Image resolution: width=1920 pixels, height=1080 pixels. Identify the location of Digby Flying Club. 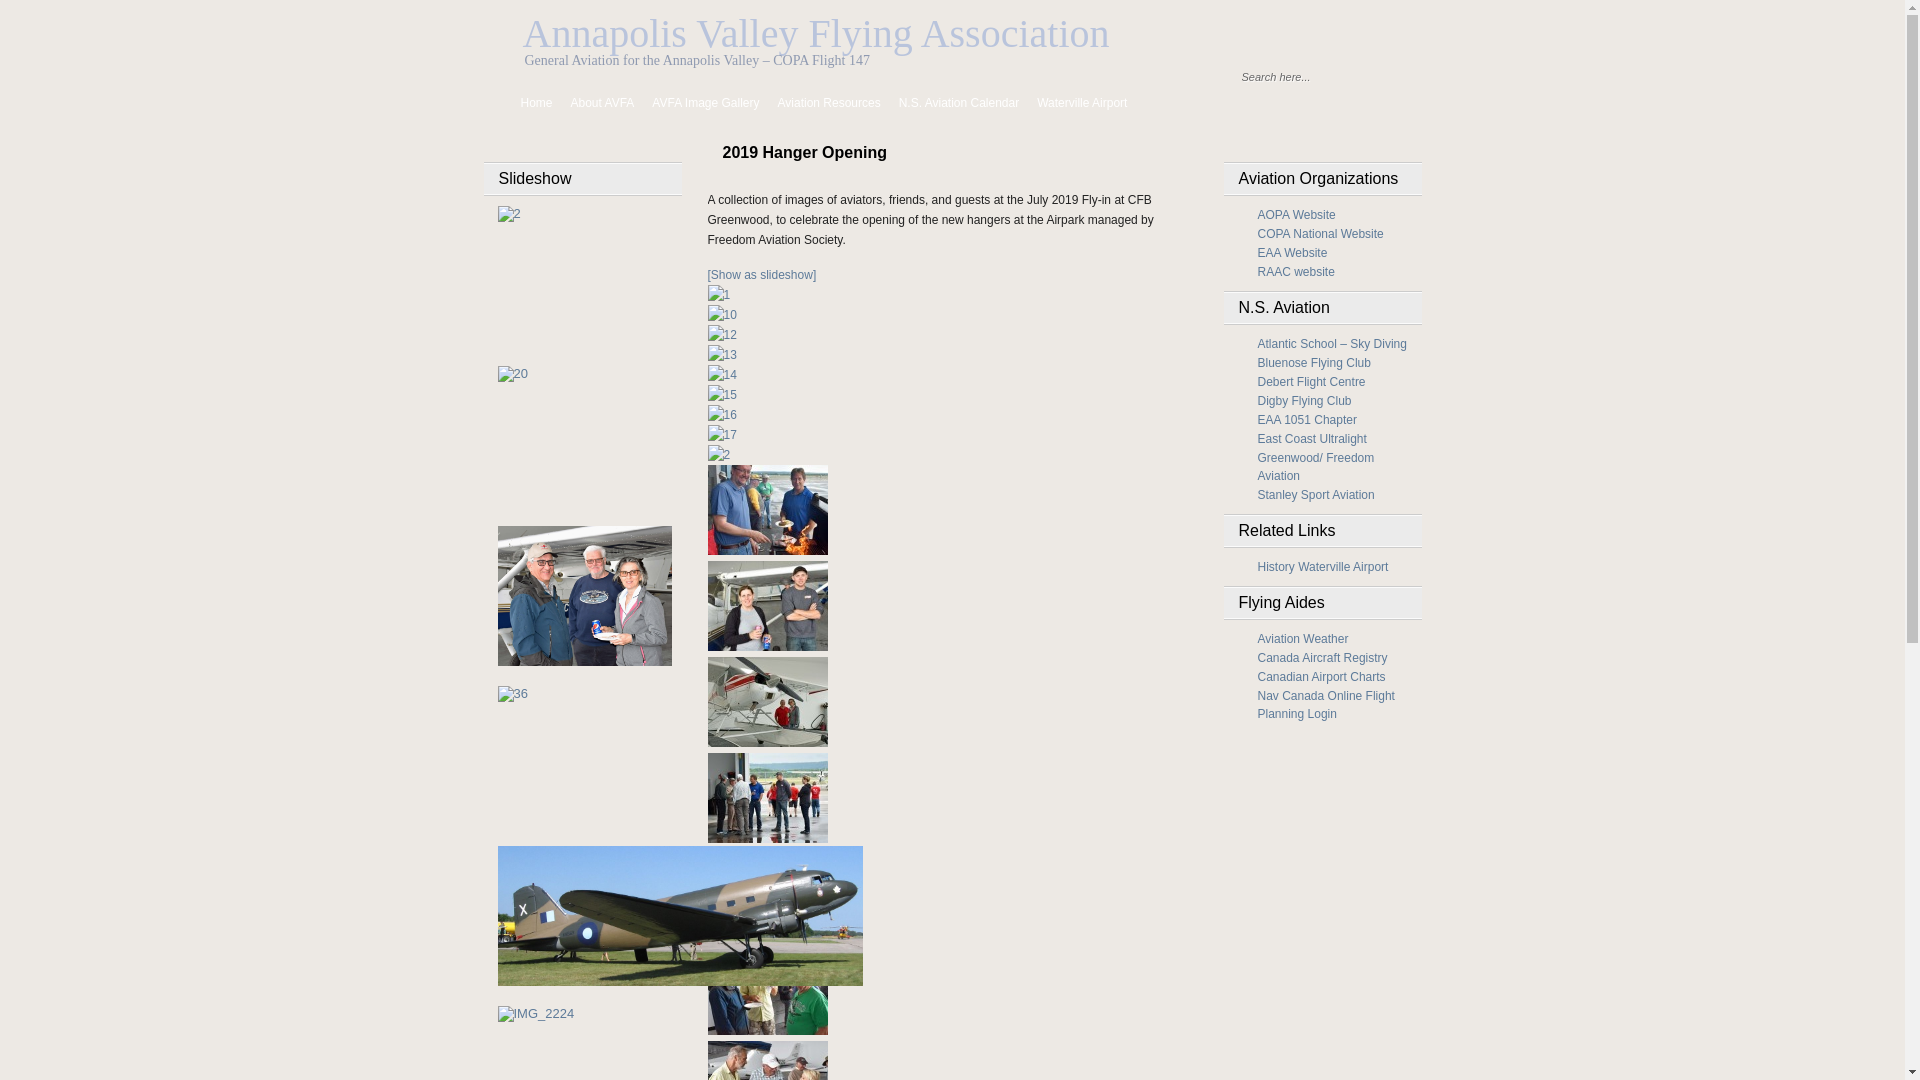
(1305, 401).